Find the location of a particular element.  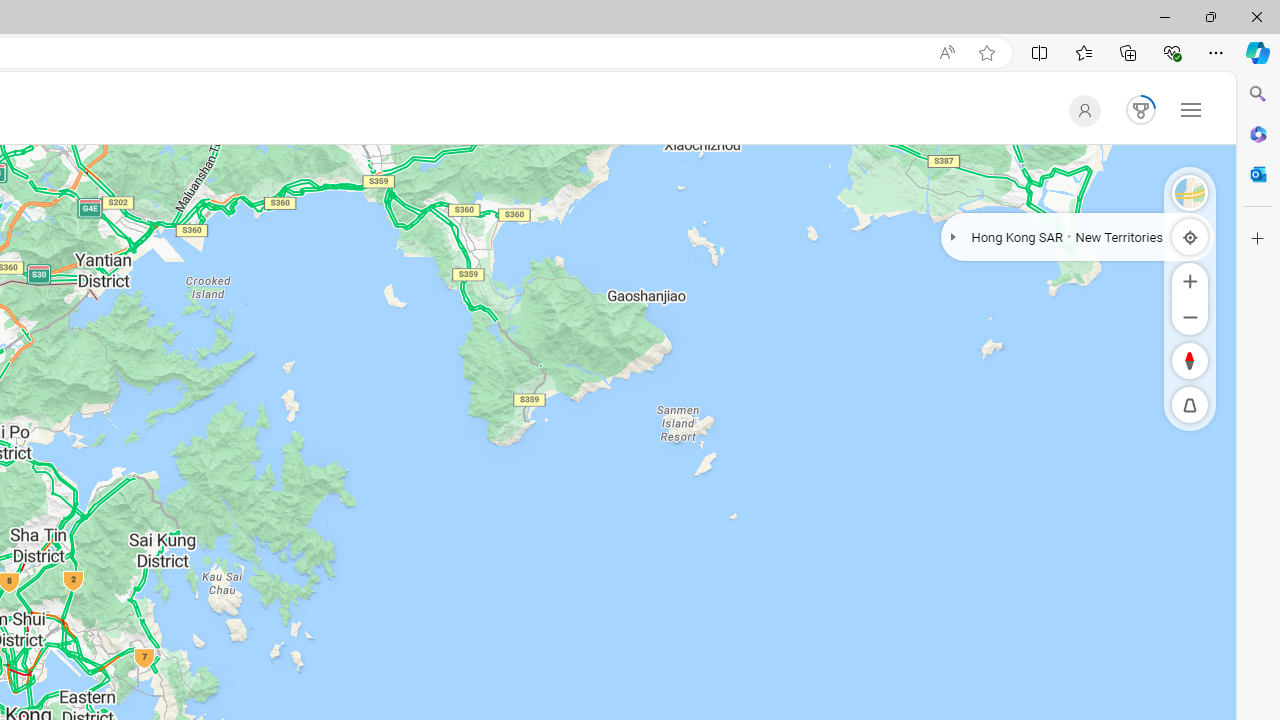

Rotate Right is located at coordinates (1171, 360).